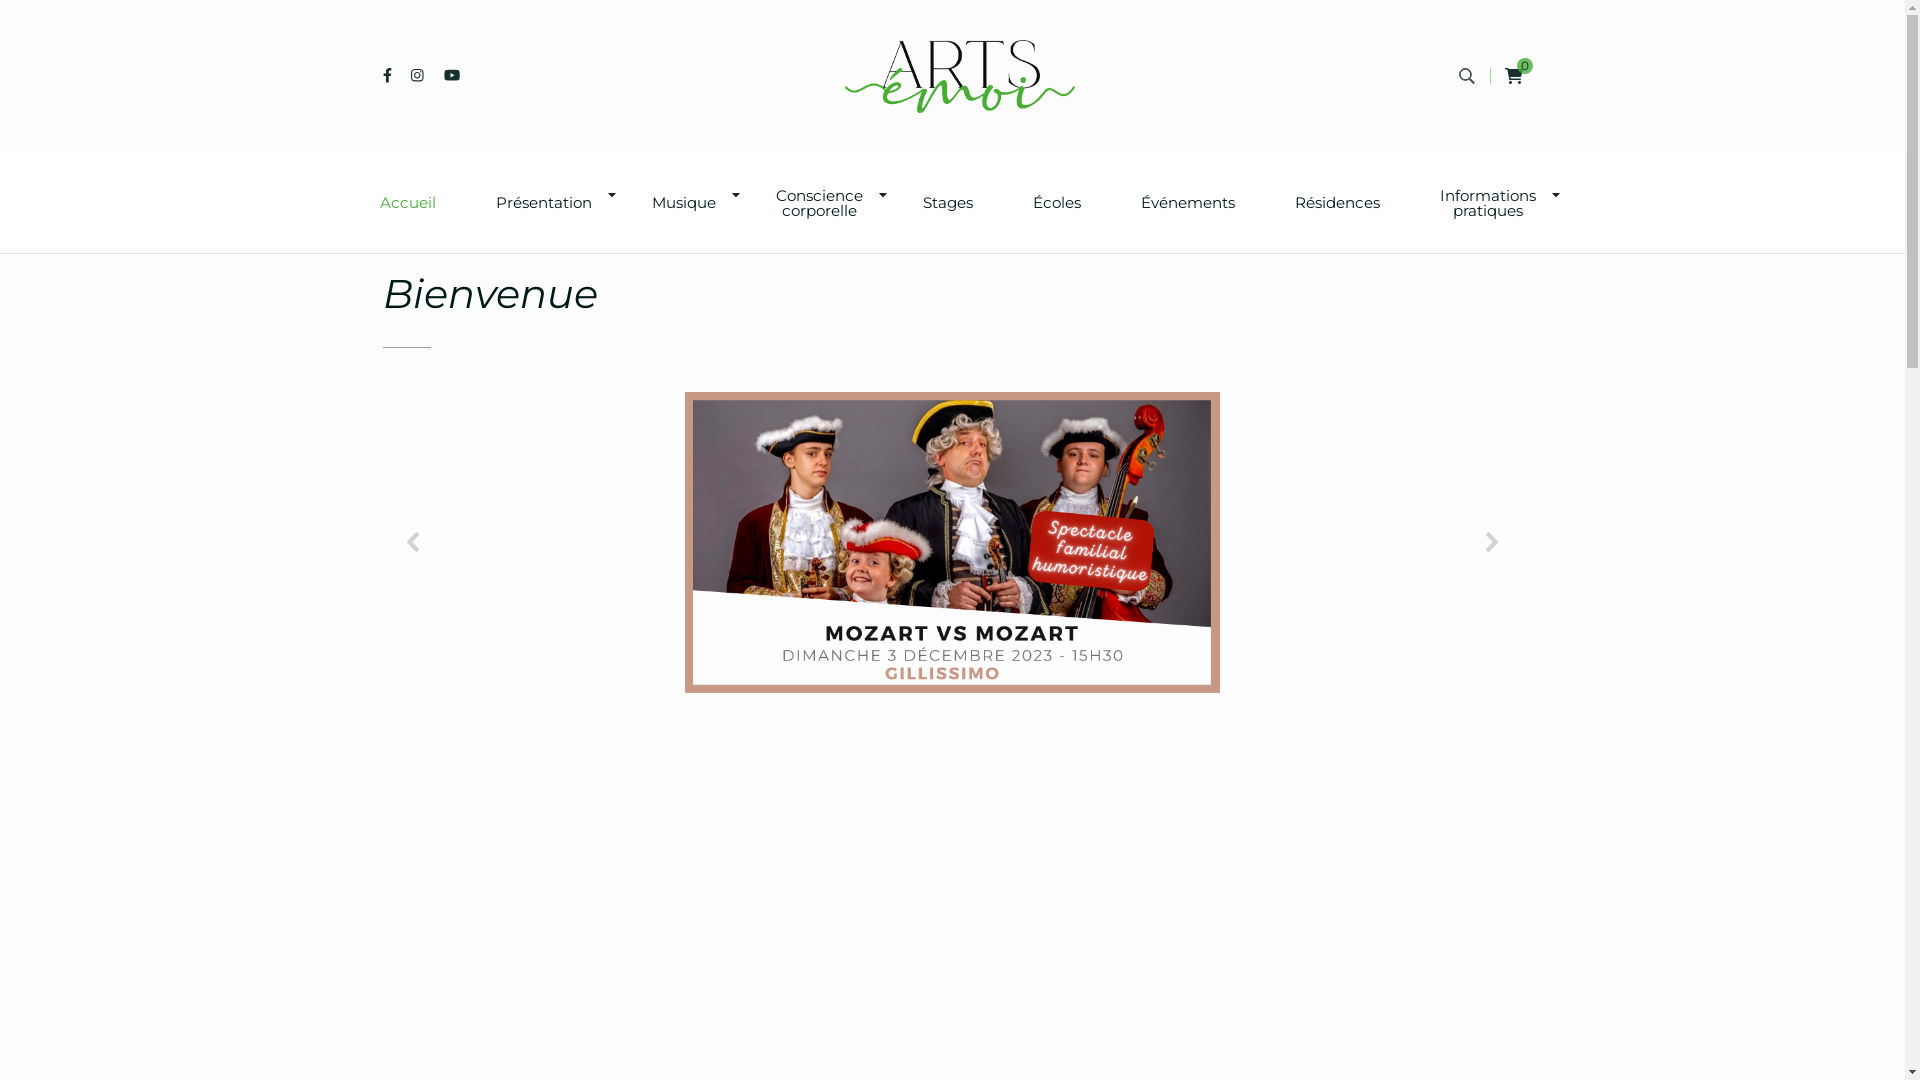  What do you see at coordinates (408, 202) in the screenshot?
I see `Accueil` at bounding box center [408, 202].